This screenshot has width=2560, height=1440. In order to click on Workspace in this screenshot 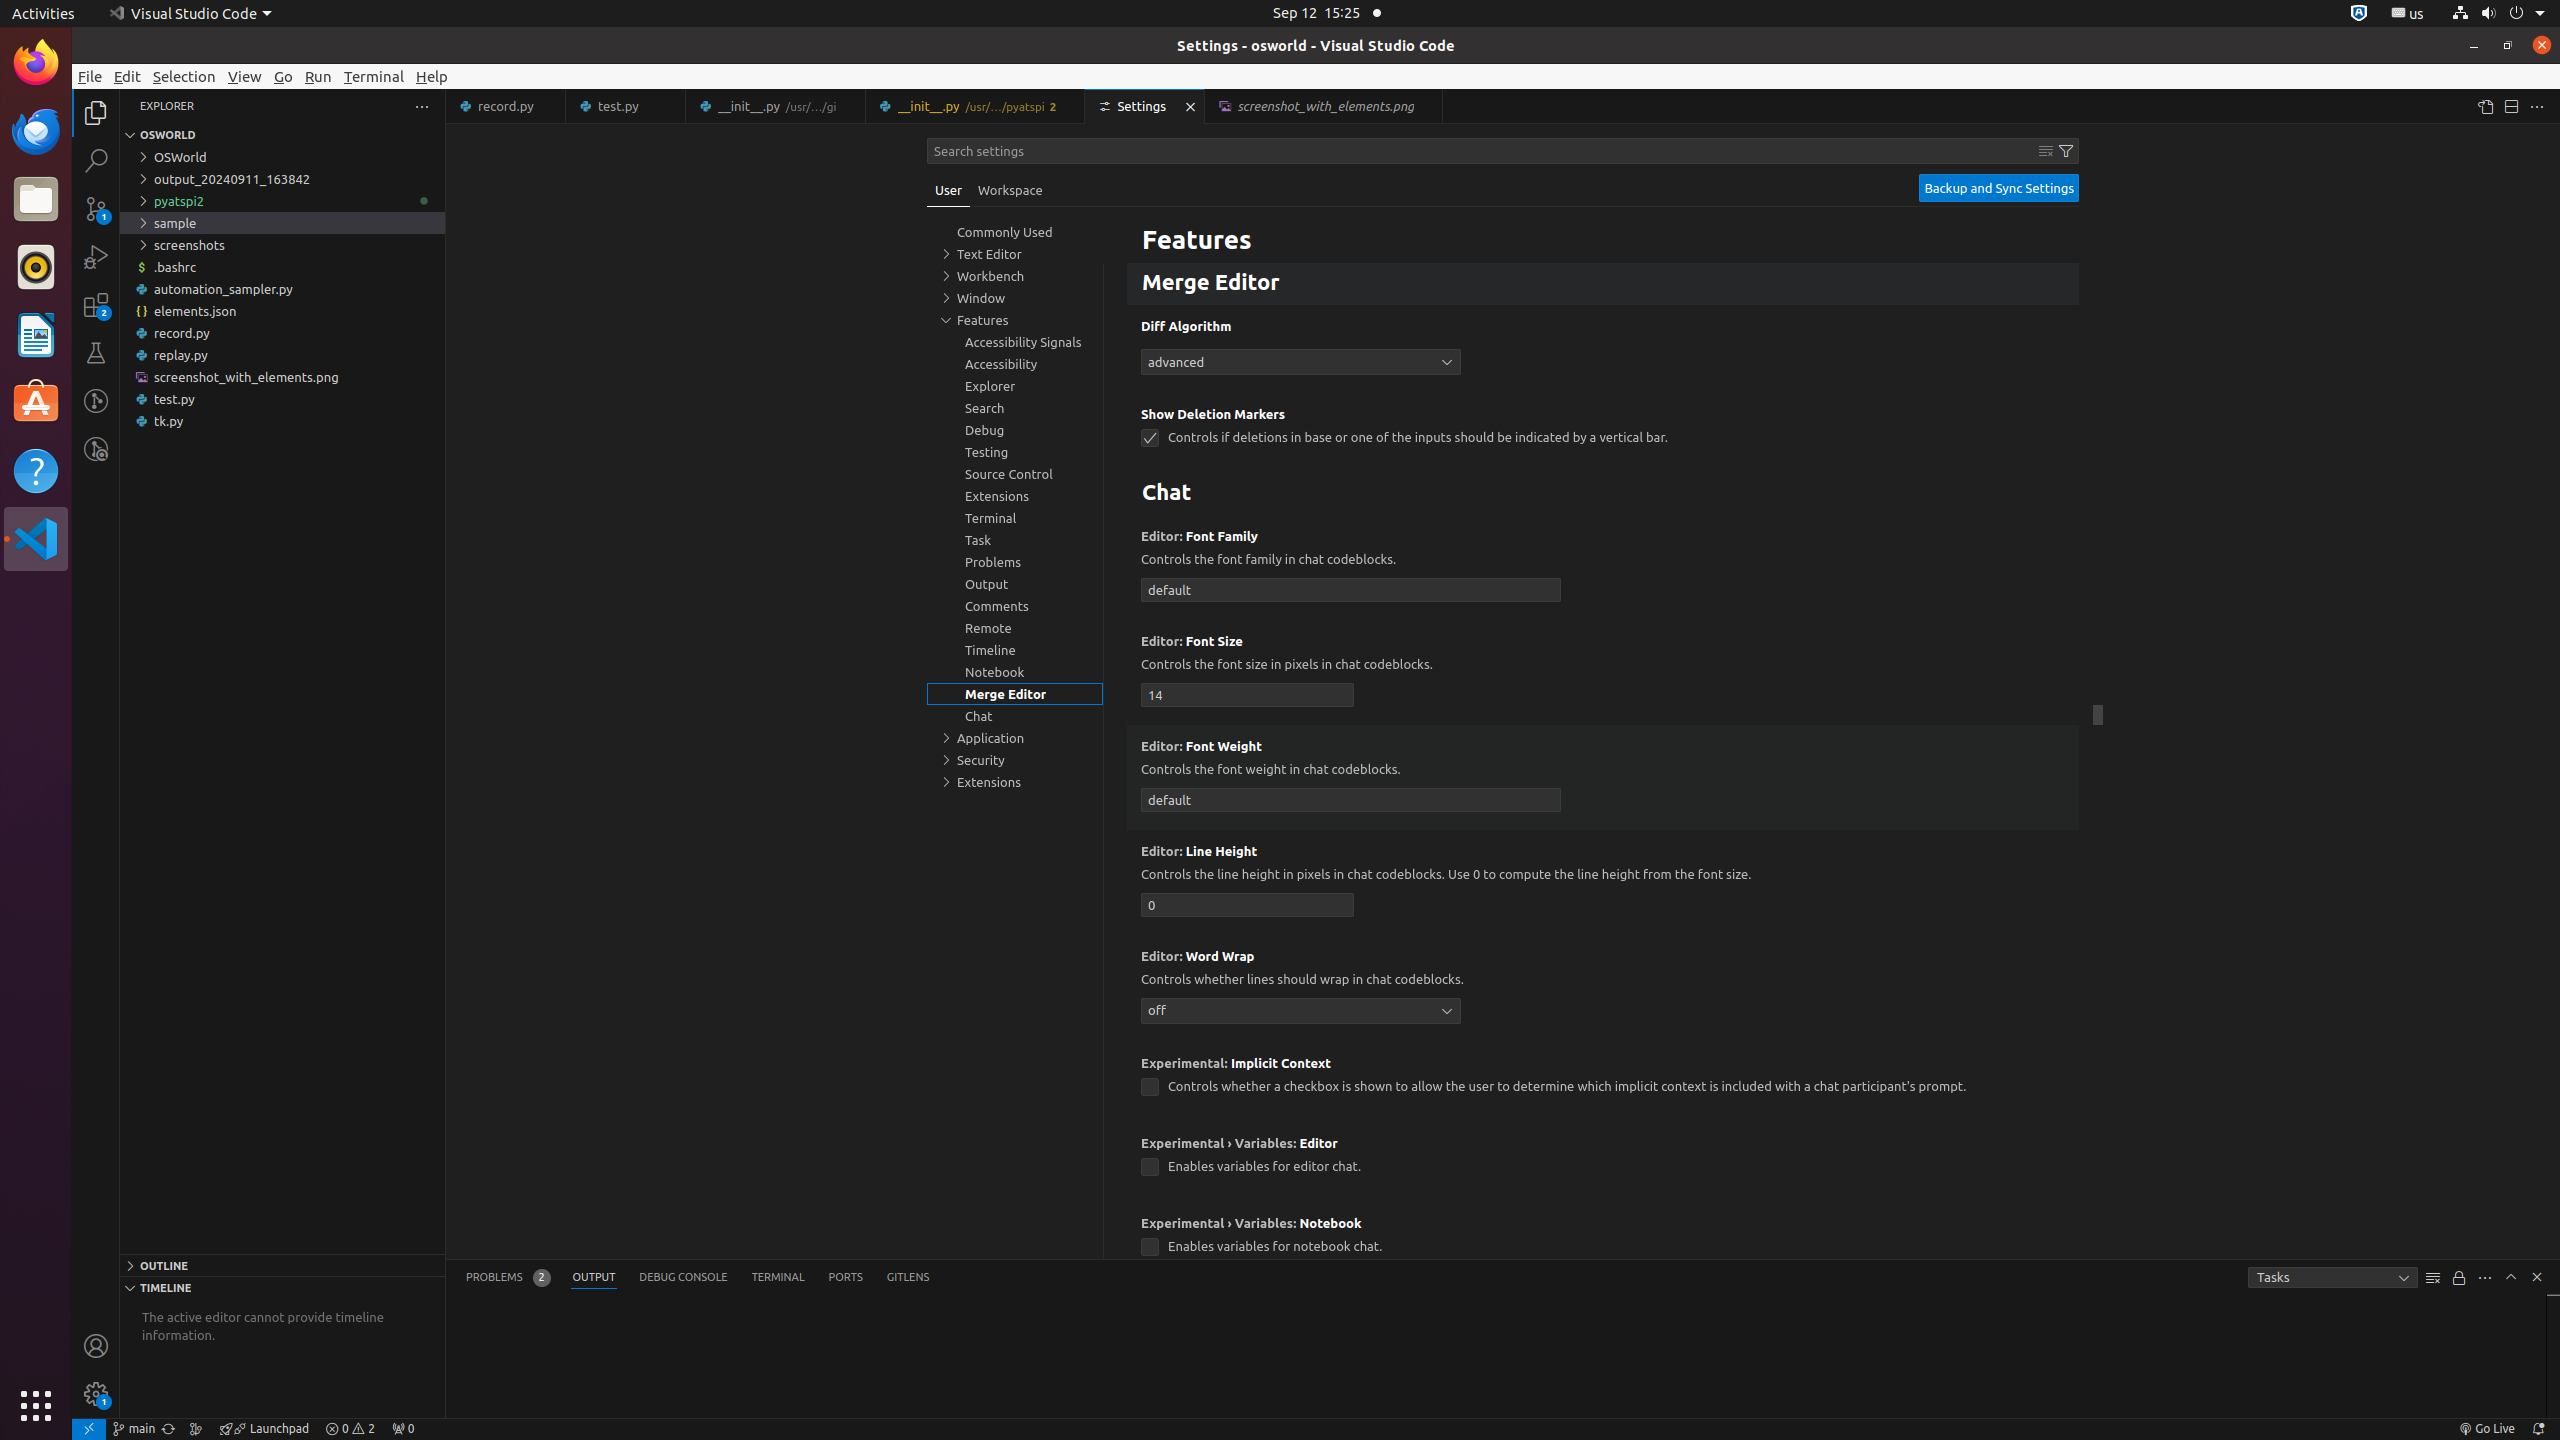, I will do `click(1010, 190)`.